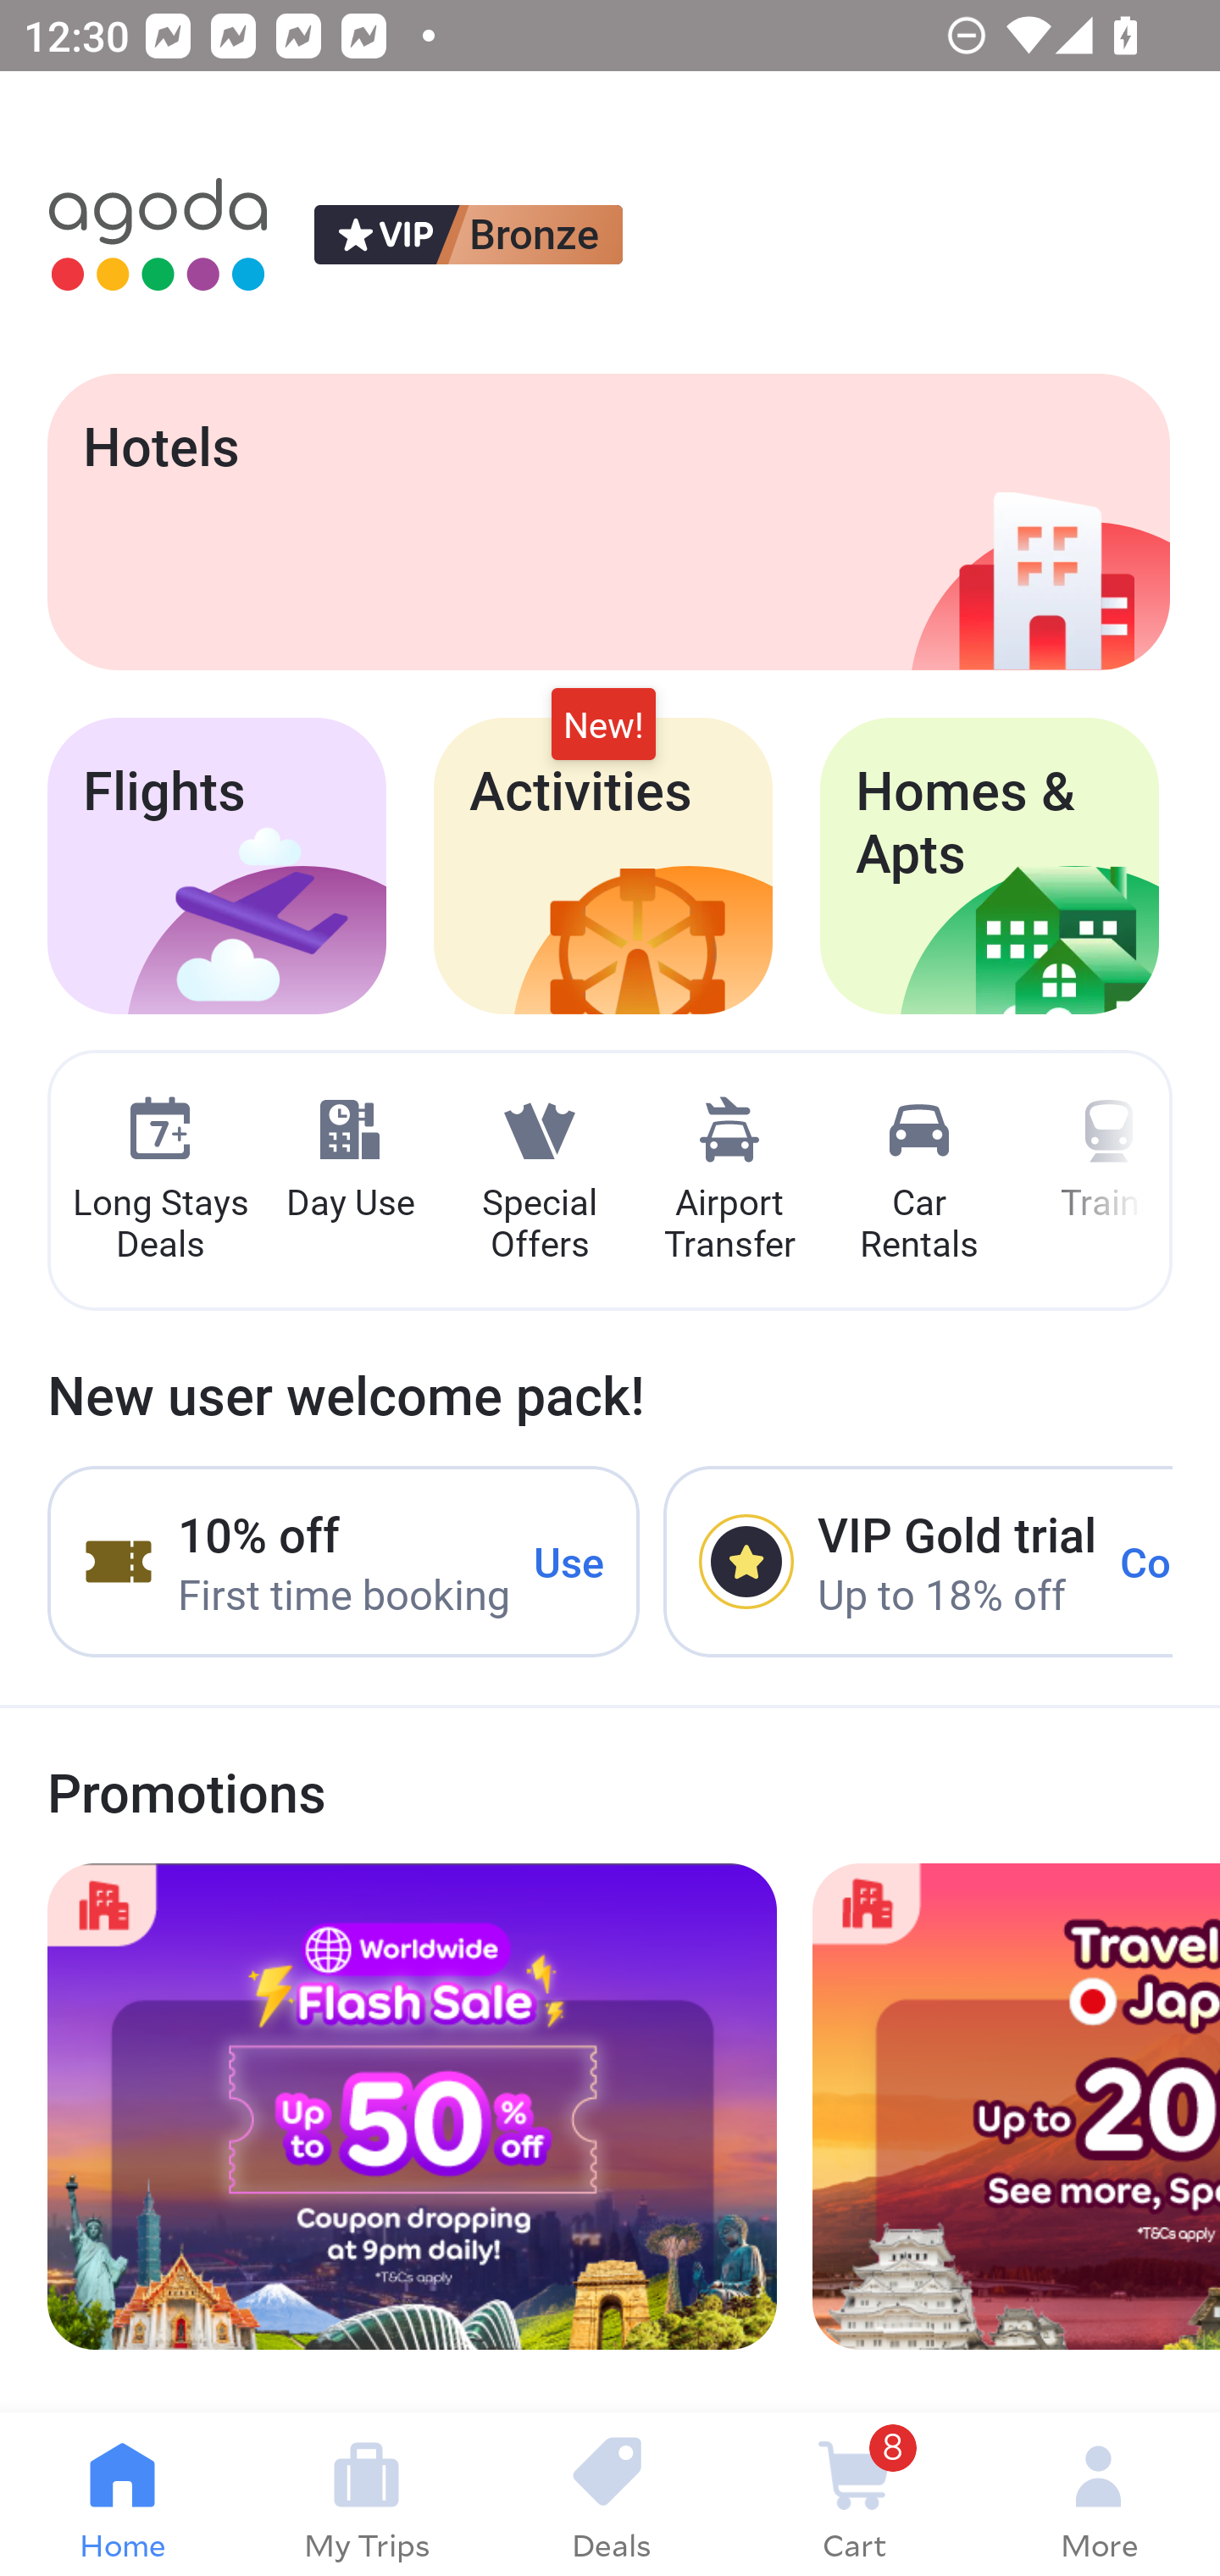  What do you see at coordinates (217, 866) in the screenshot?
I see `Flights` at bounding box center [217, 866].